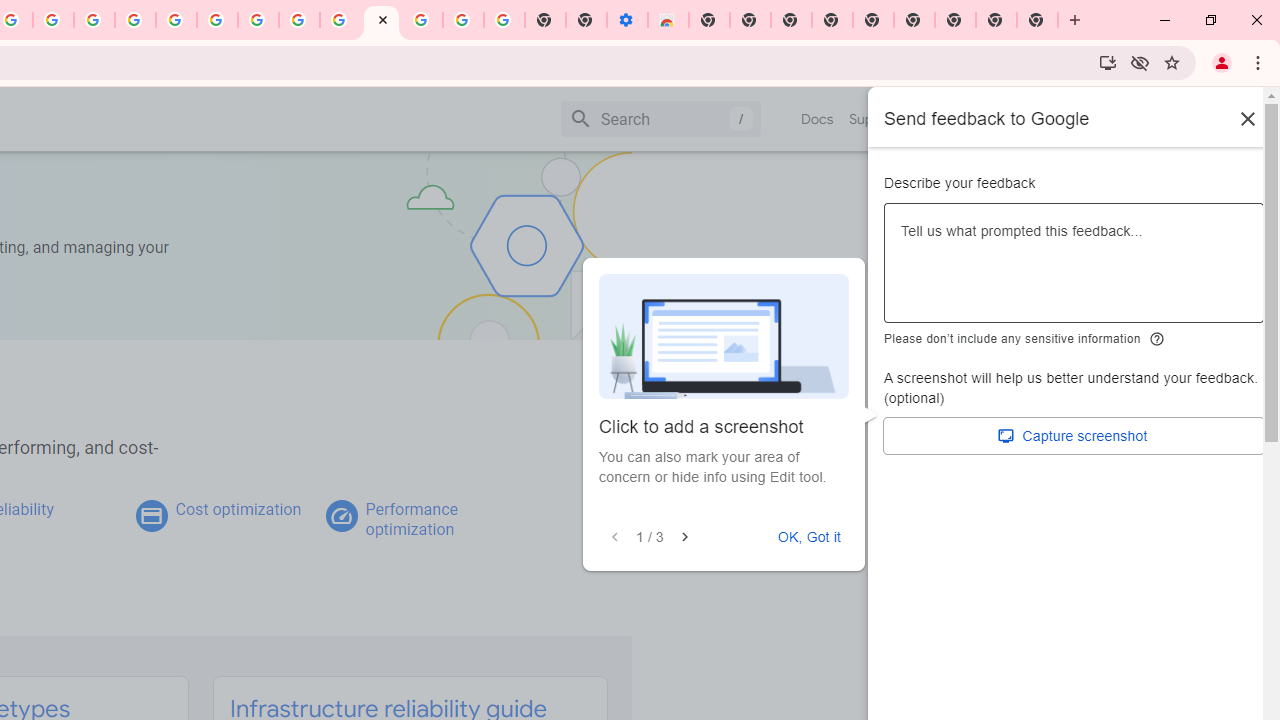 The height and width of the screenshot is (720, 1280). What do you see at coordinates (218, 20) in the screenshot?
I see `Google Account Help` at bounding box center [218, 20].